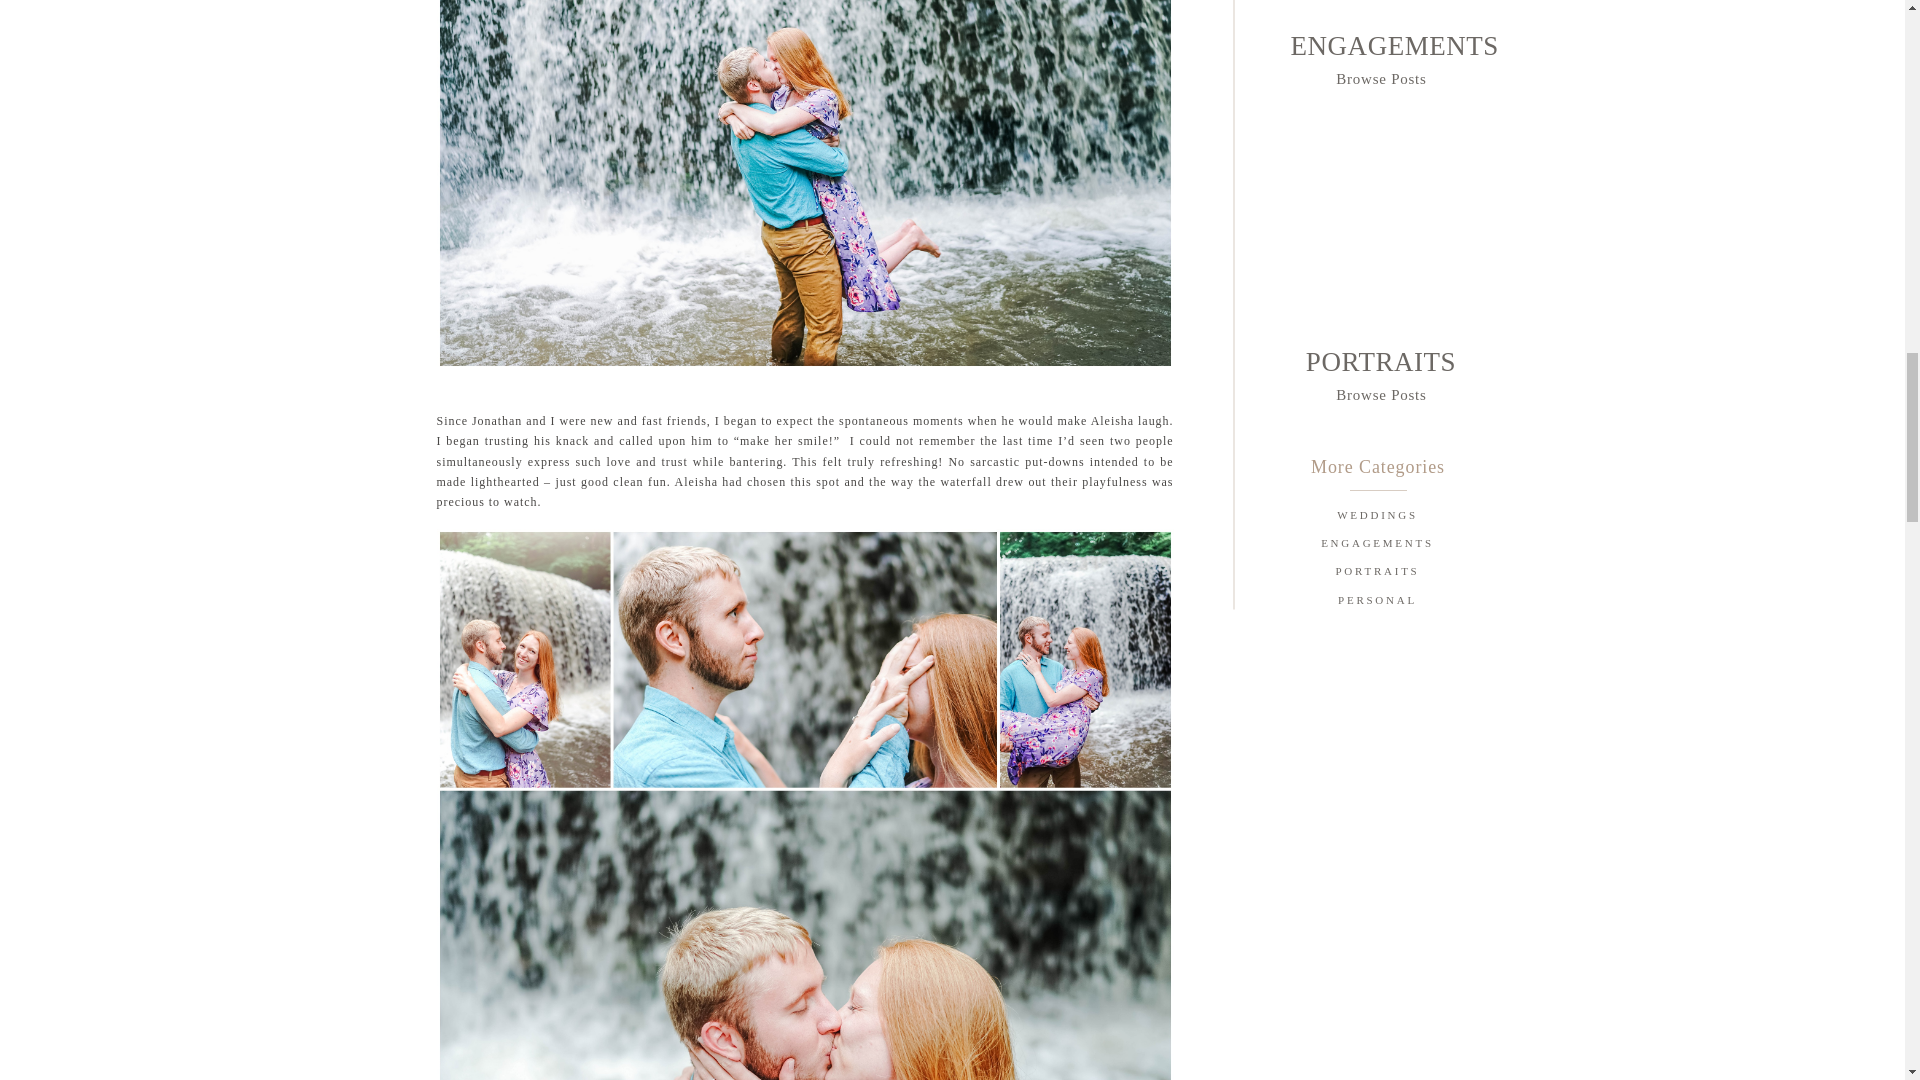  Describe the element at coordinates (1376, 546) in the screenshot. I see `ENGAGEMENTS` at that location.